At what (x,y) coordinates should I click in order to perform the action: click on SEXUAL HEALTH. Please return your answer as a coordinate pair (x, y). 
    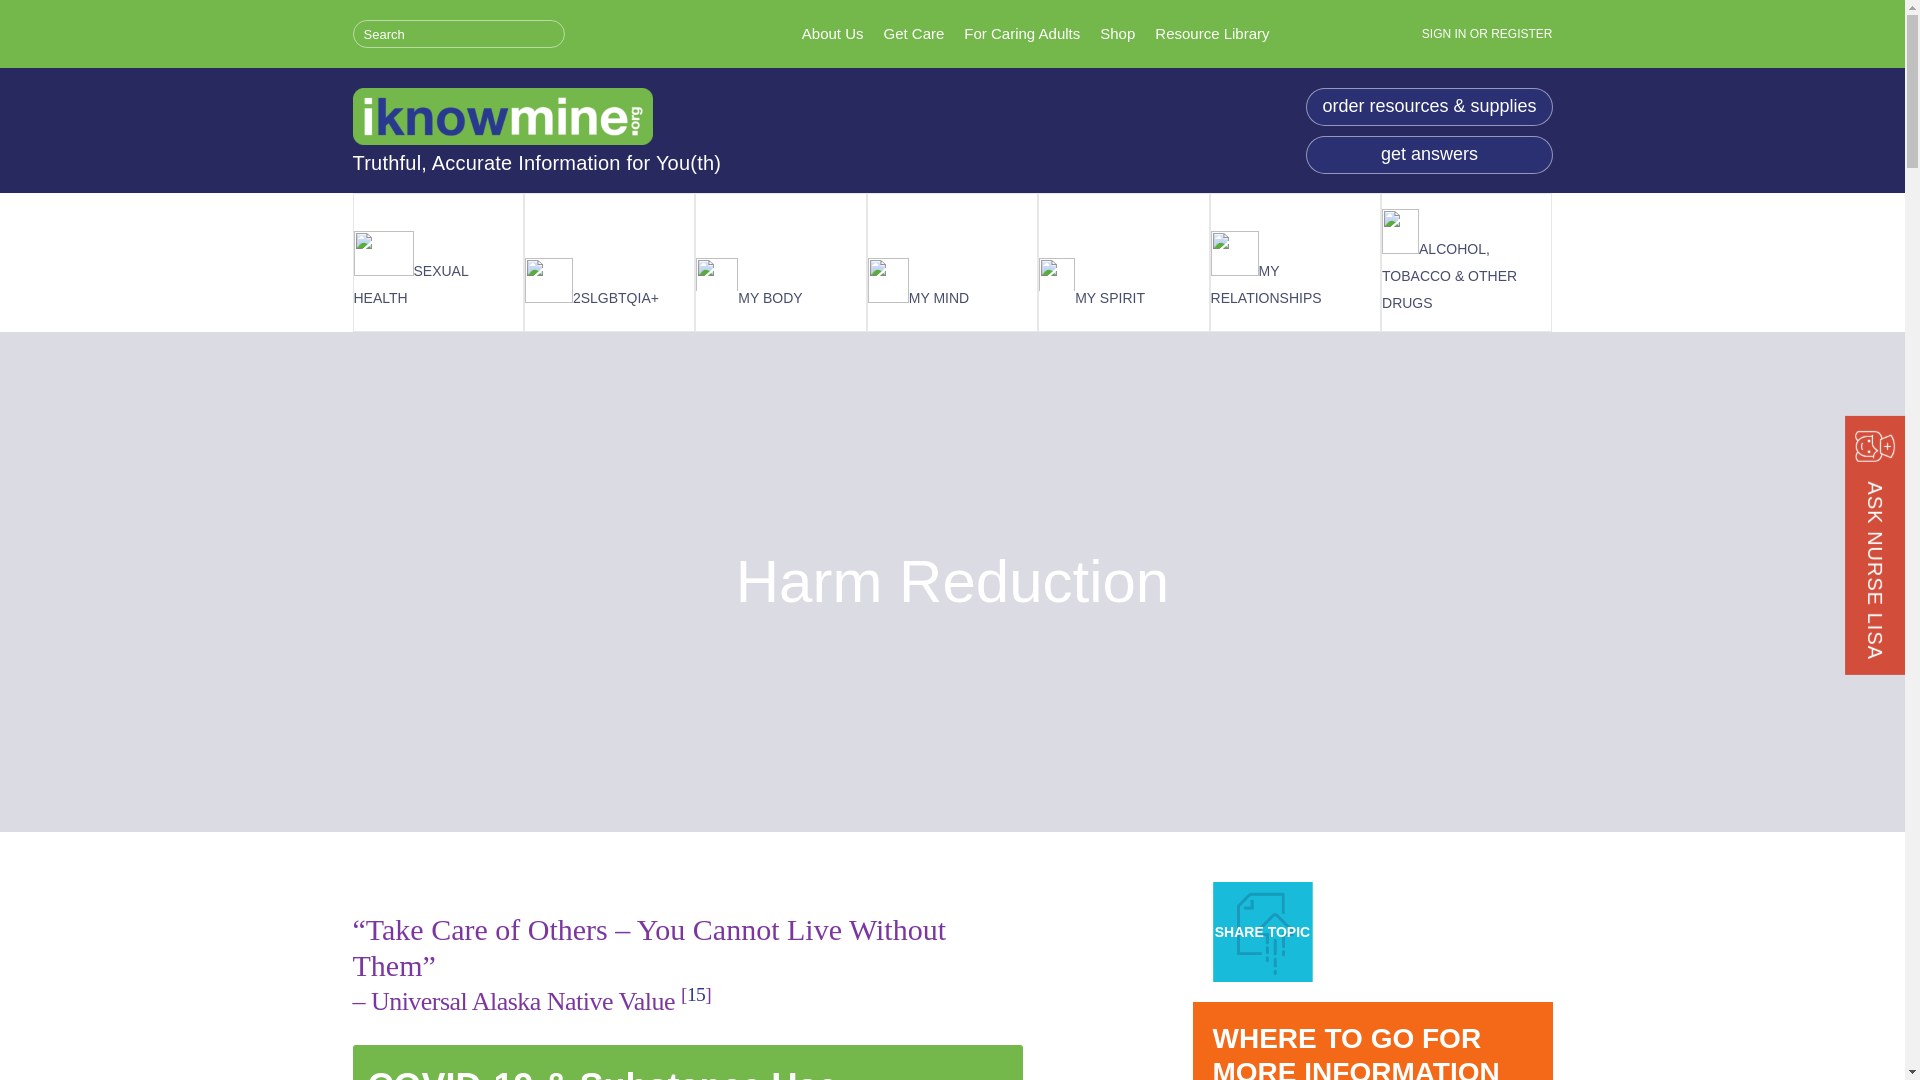
    Looking at the image, I should click on (438, 271).